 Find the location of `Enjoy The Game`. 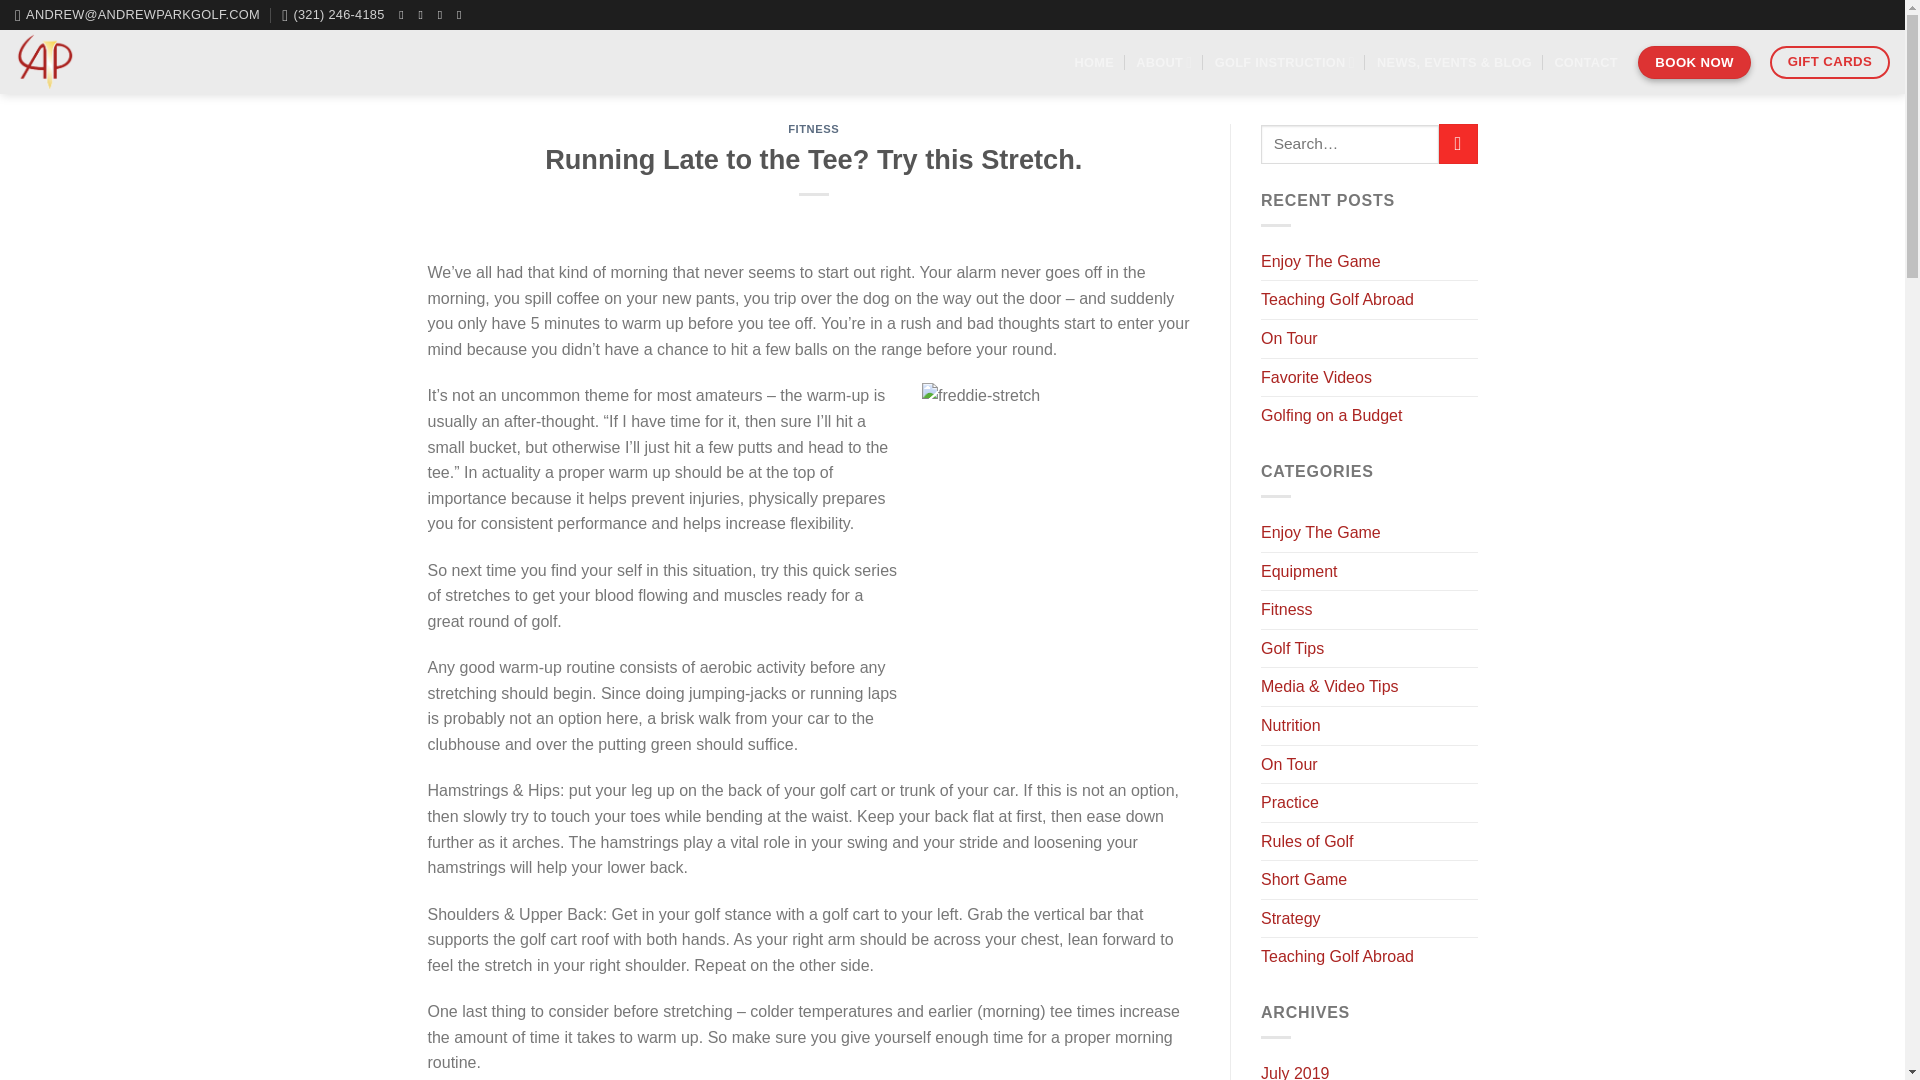

Enjoy The Game is located at coordinates (1320, 262).